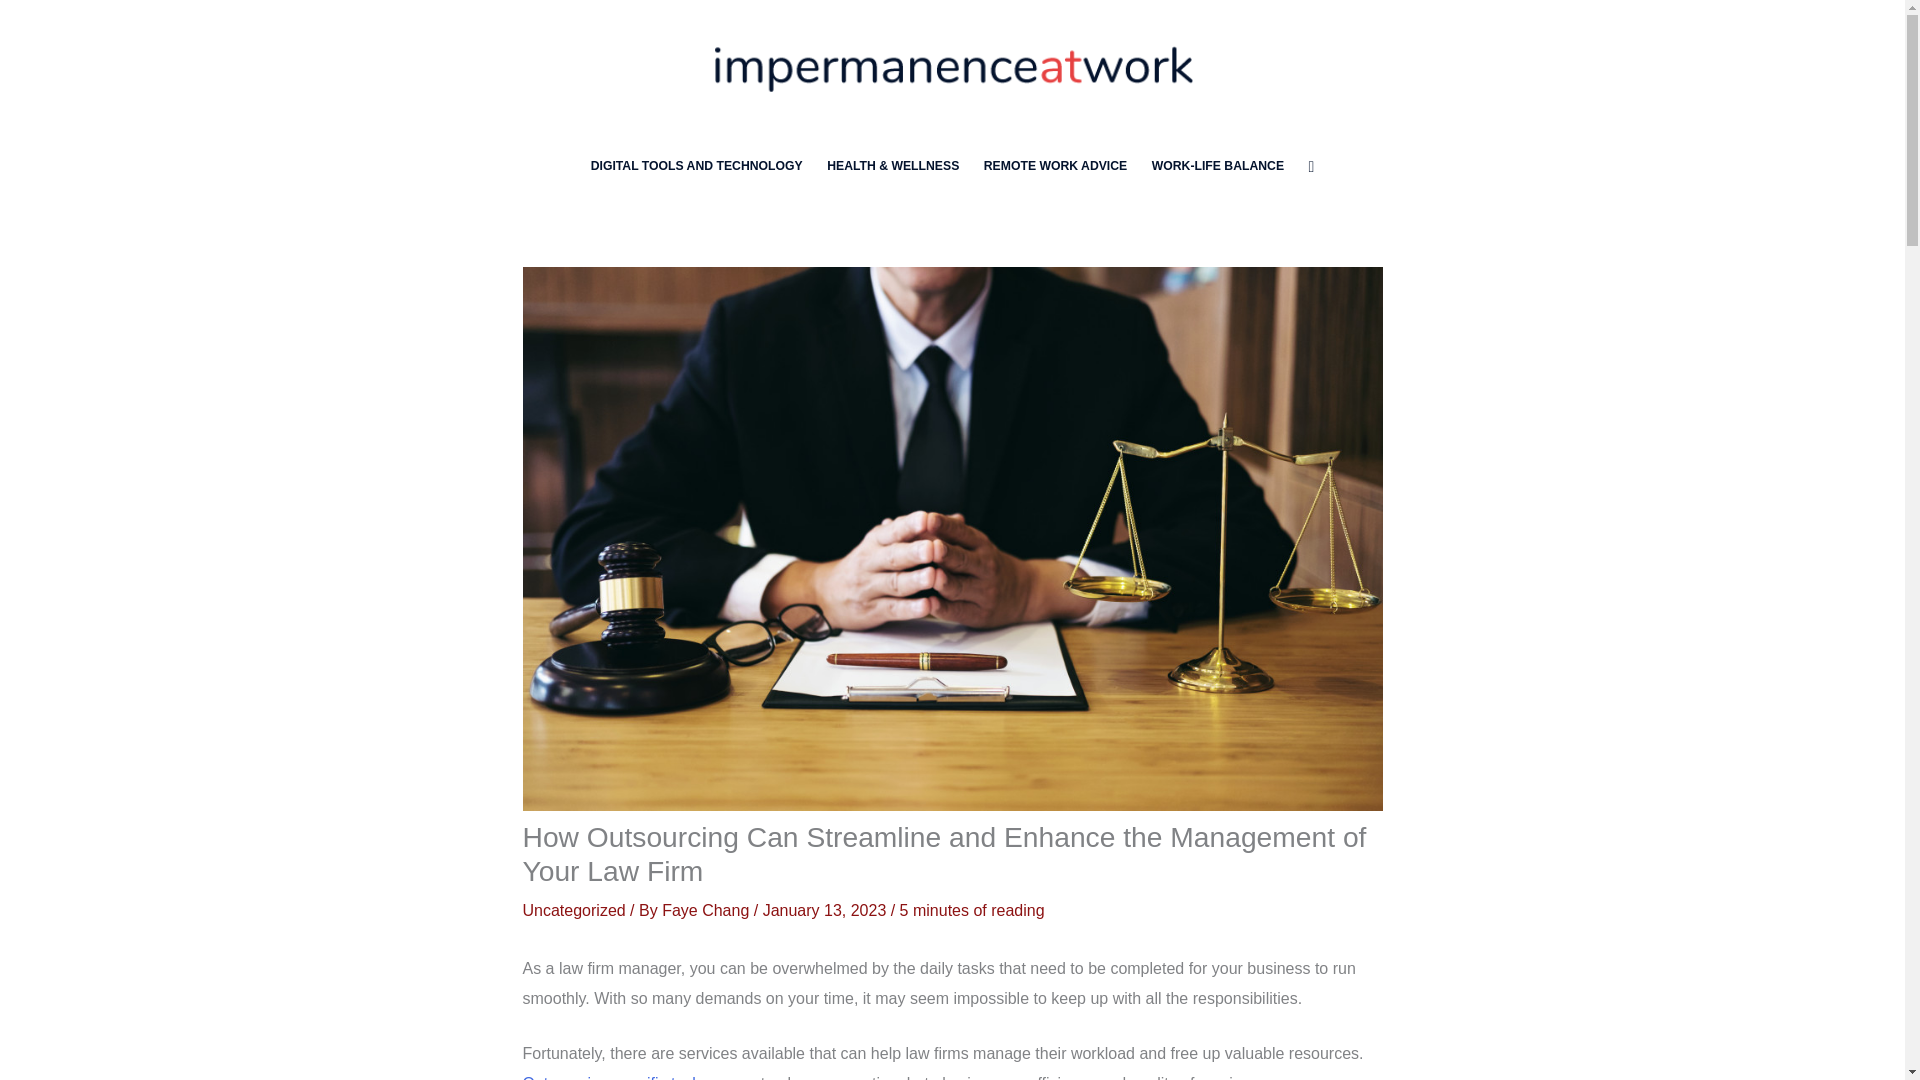 This screenshot has width=1920, height=1080. Describe the element at coordinates (615, 1077) in the screenshot. I see `Outsourcing specific tasks` at that location.